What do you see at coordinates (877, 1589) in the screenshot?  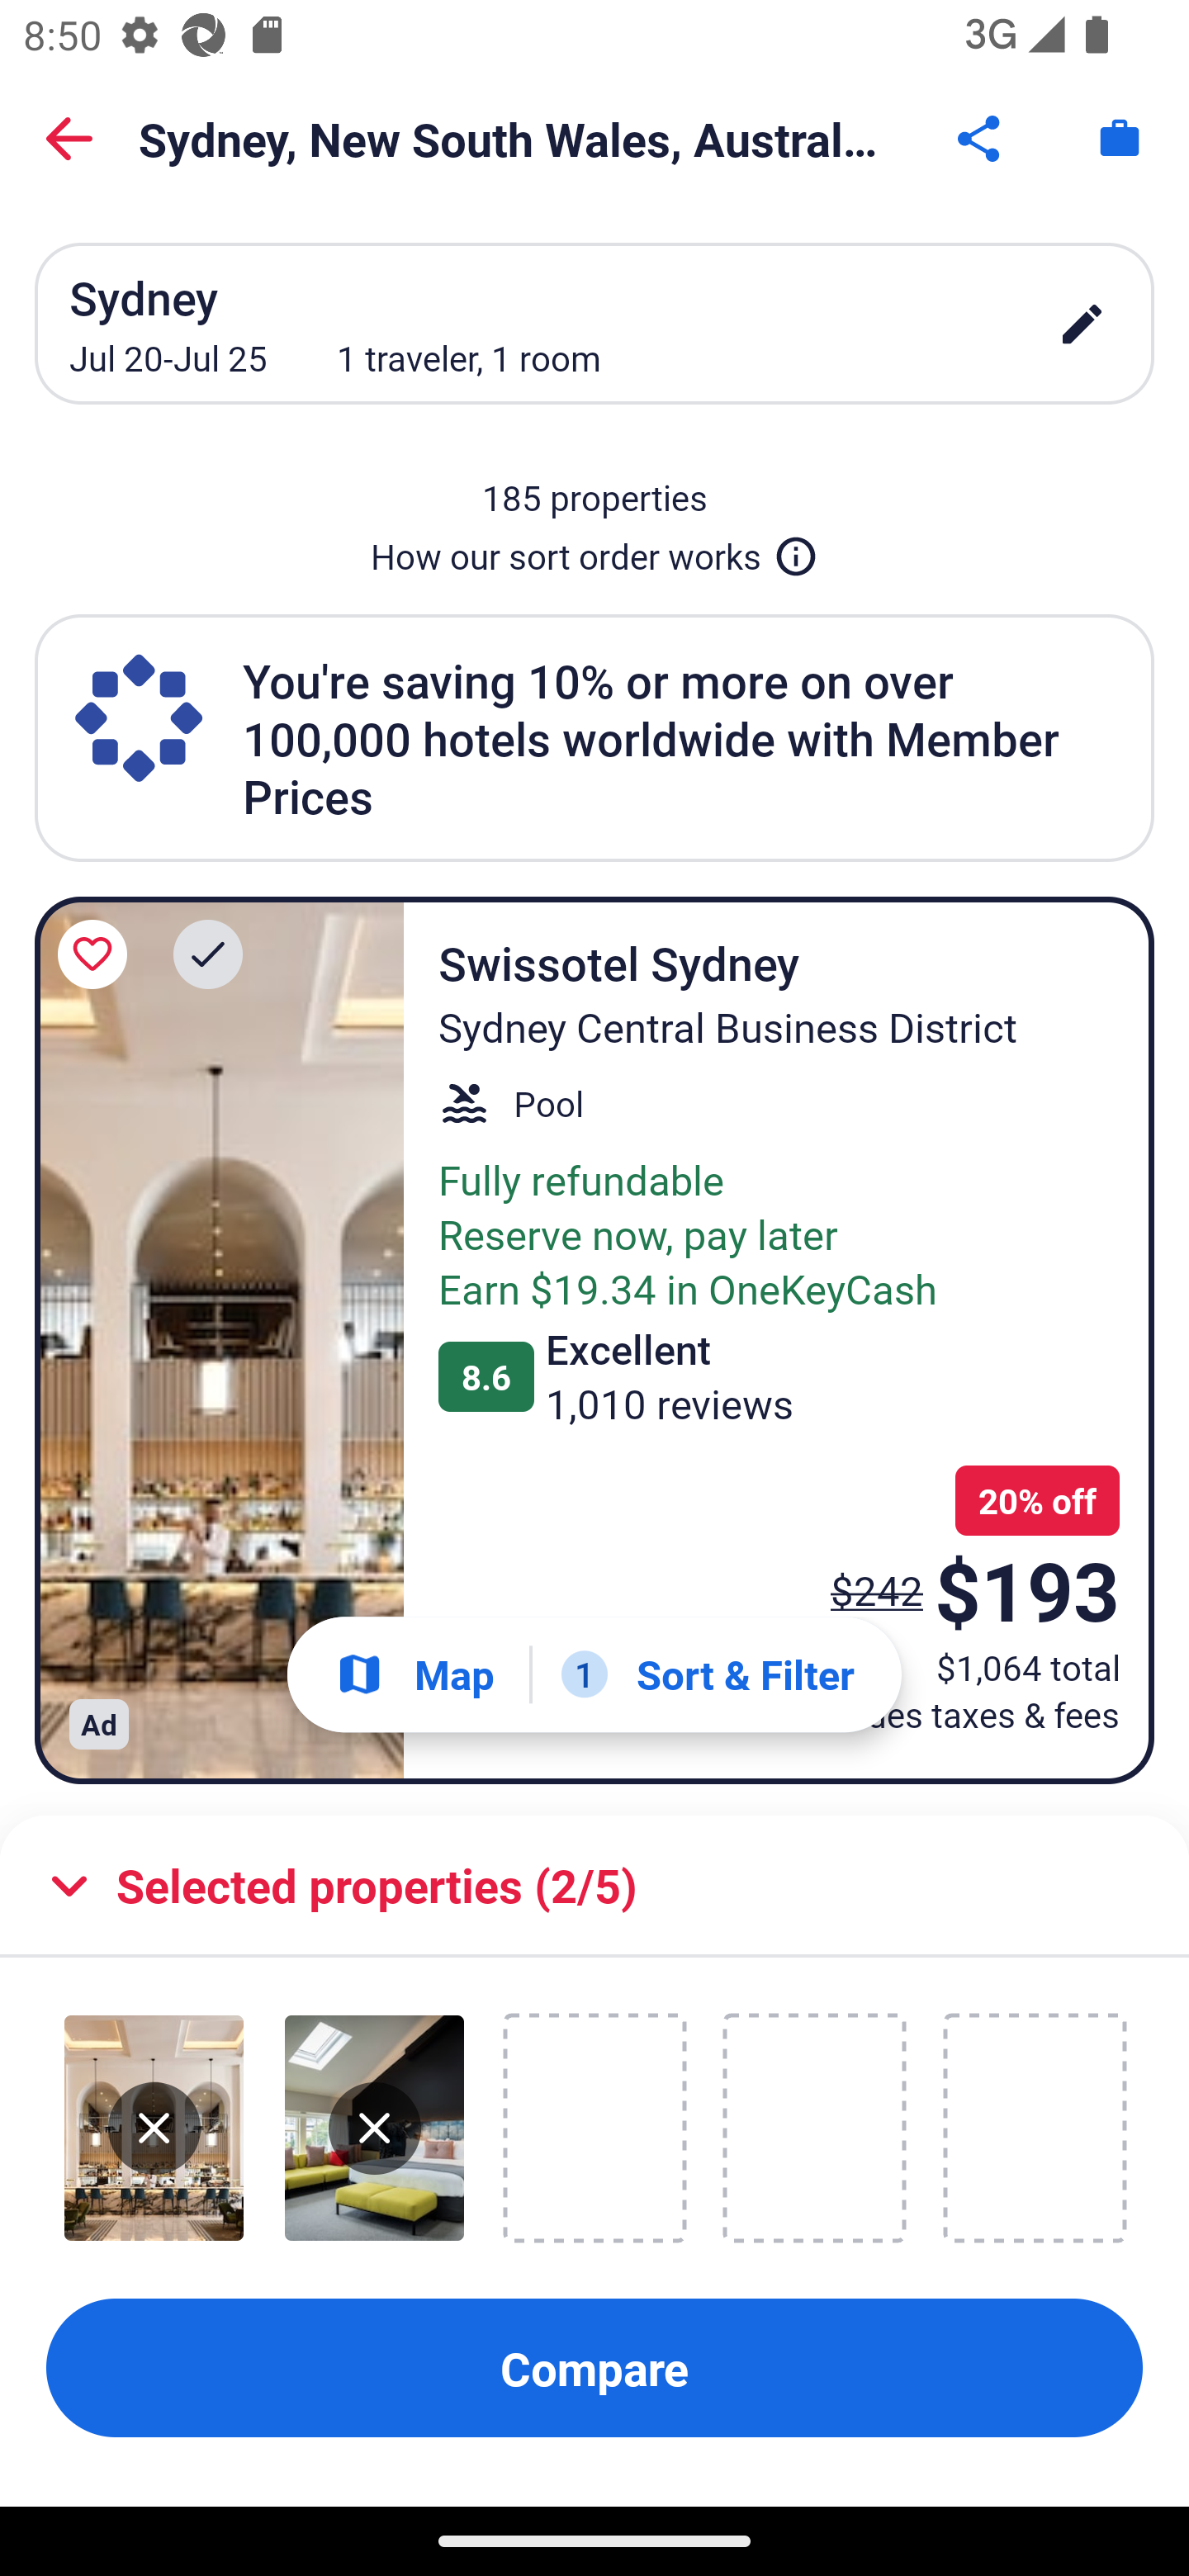 I see `$242 The price was $242` at bounding box center [877, 1589].